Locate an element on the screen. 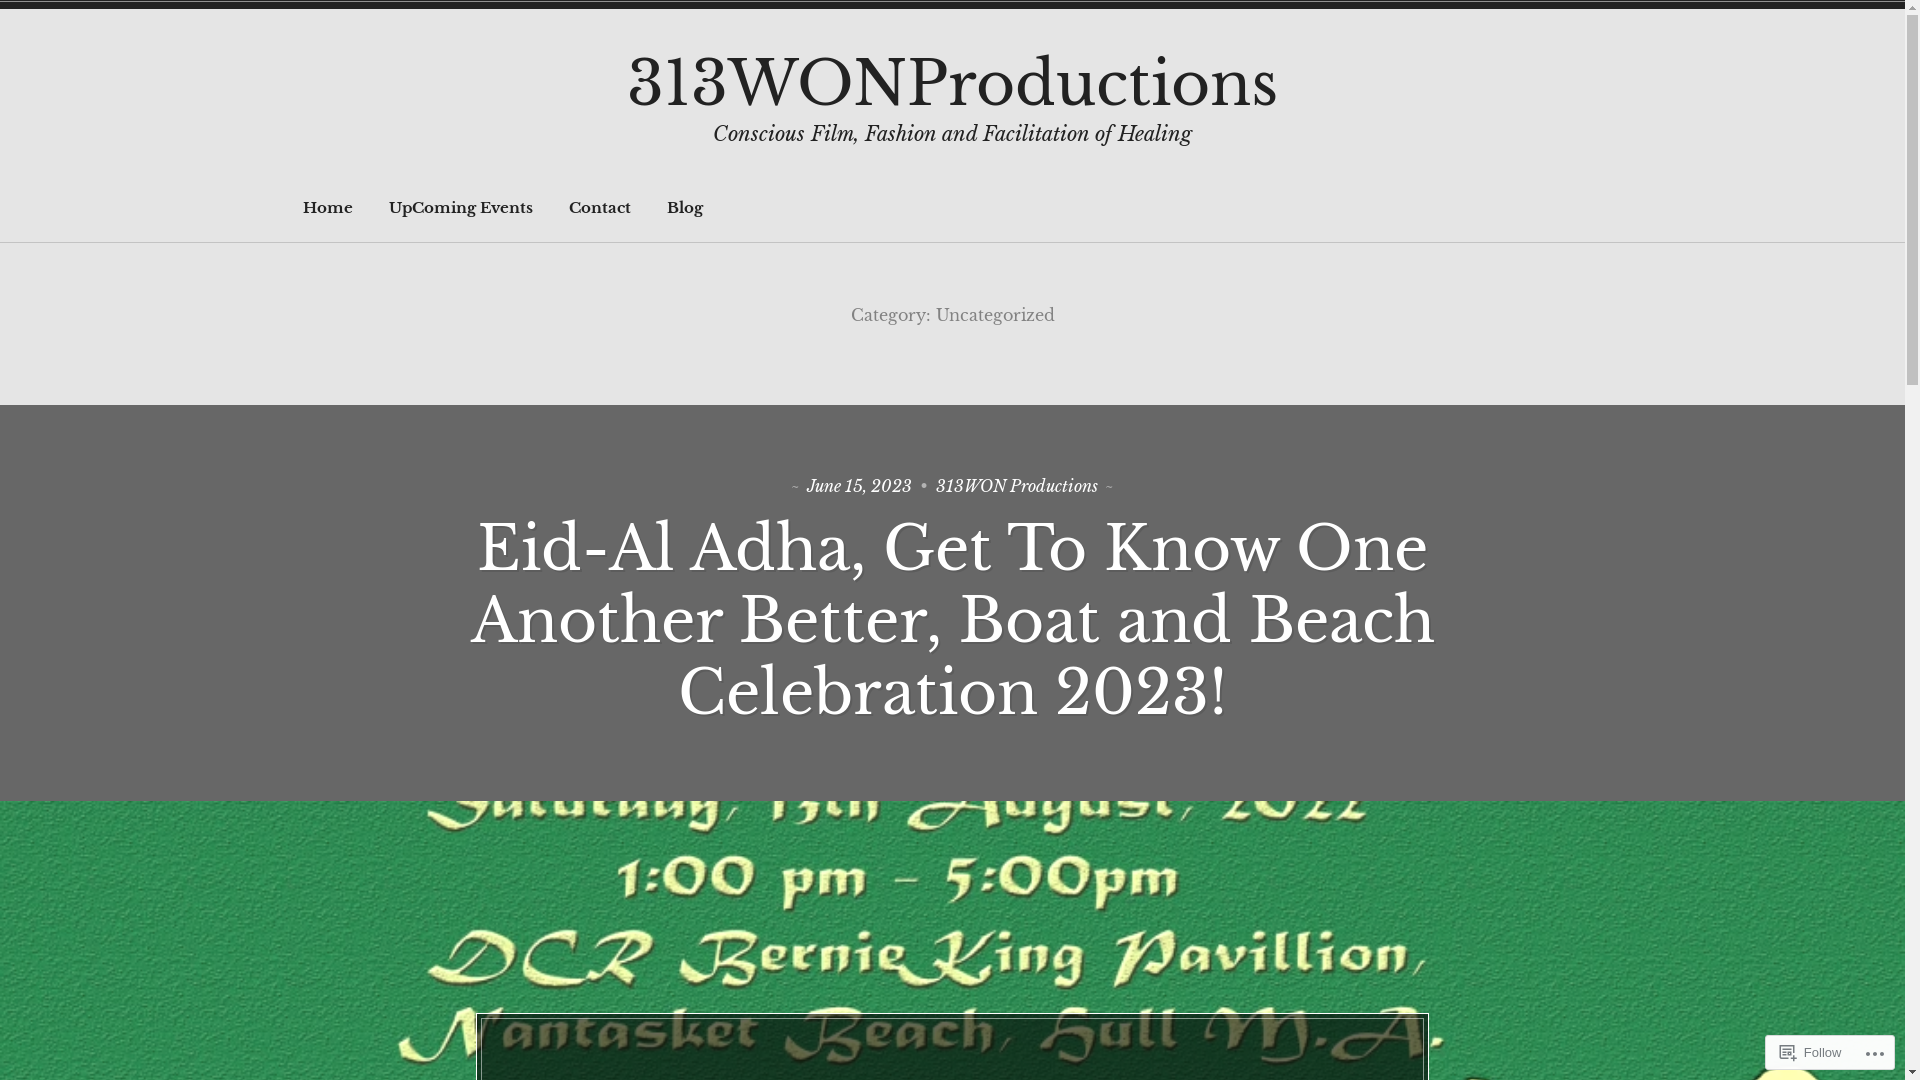  June 15, 2023 is located at coordinates (860, 486).